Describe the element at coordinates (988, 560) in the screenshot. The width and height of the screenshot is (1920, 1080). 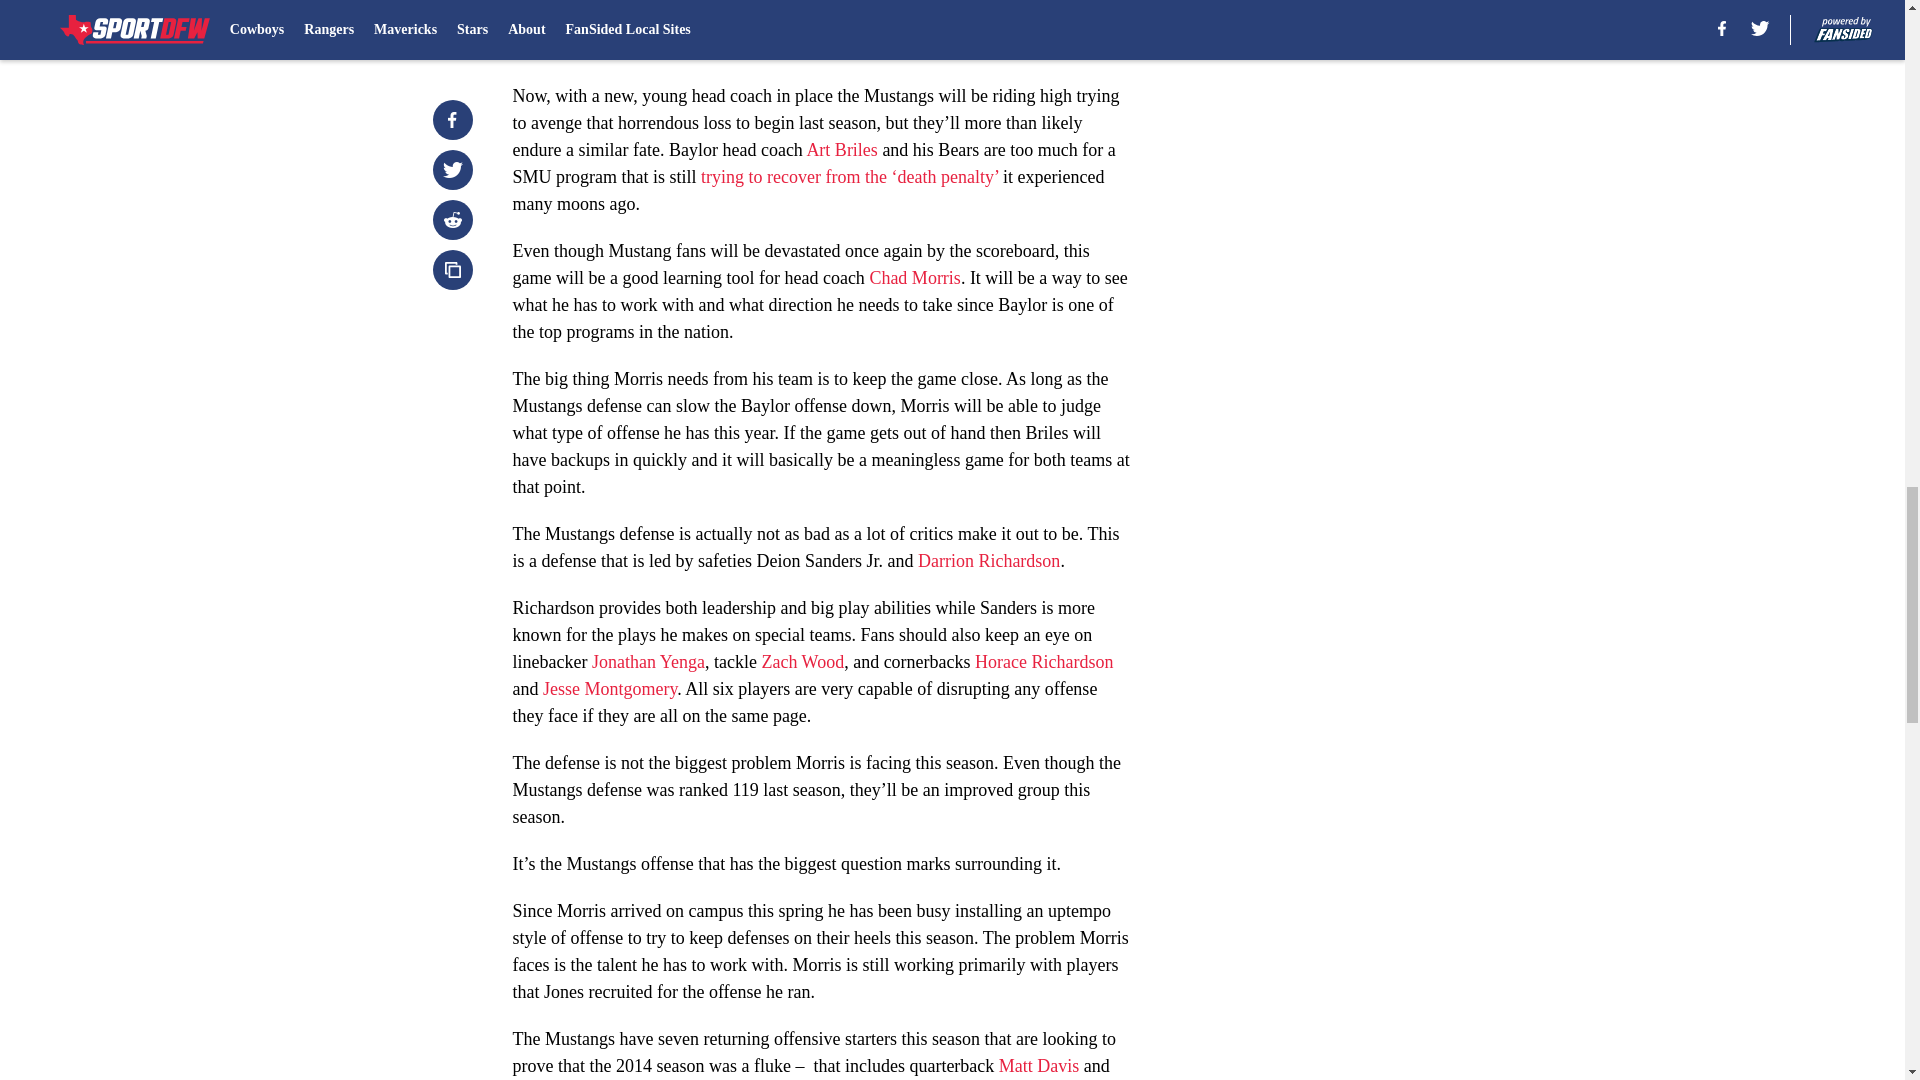
I see `Darrion Richardson` at that location.